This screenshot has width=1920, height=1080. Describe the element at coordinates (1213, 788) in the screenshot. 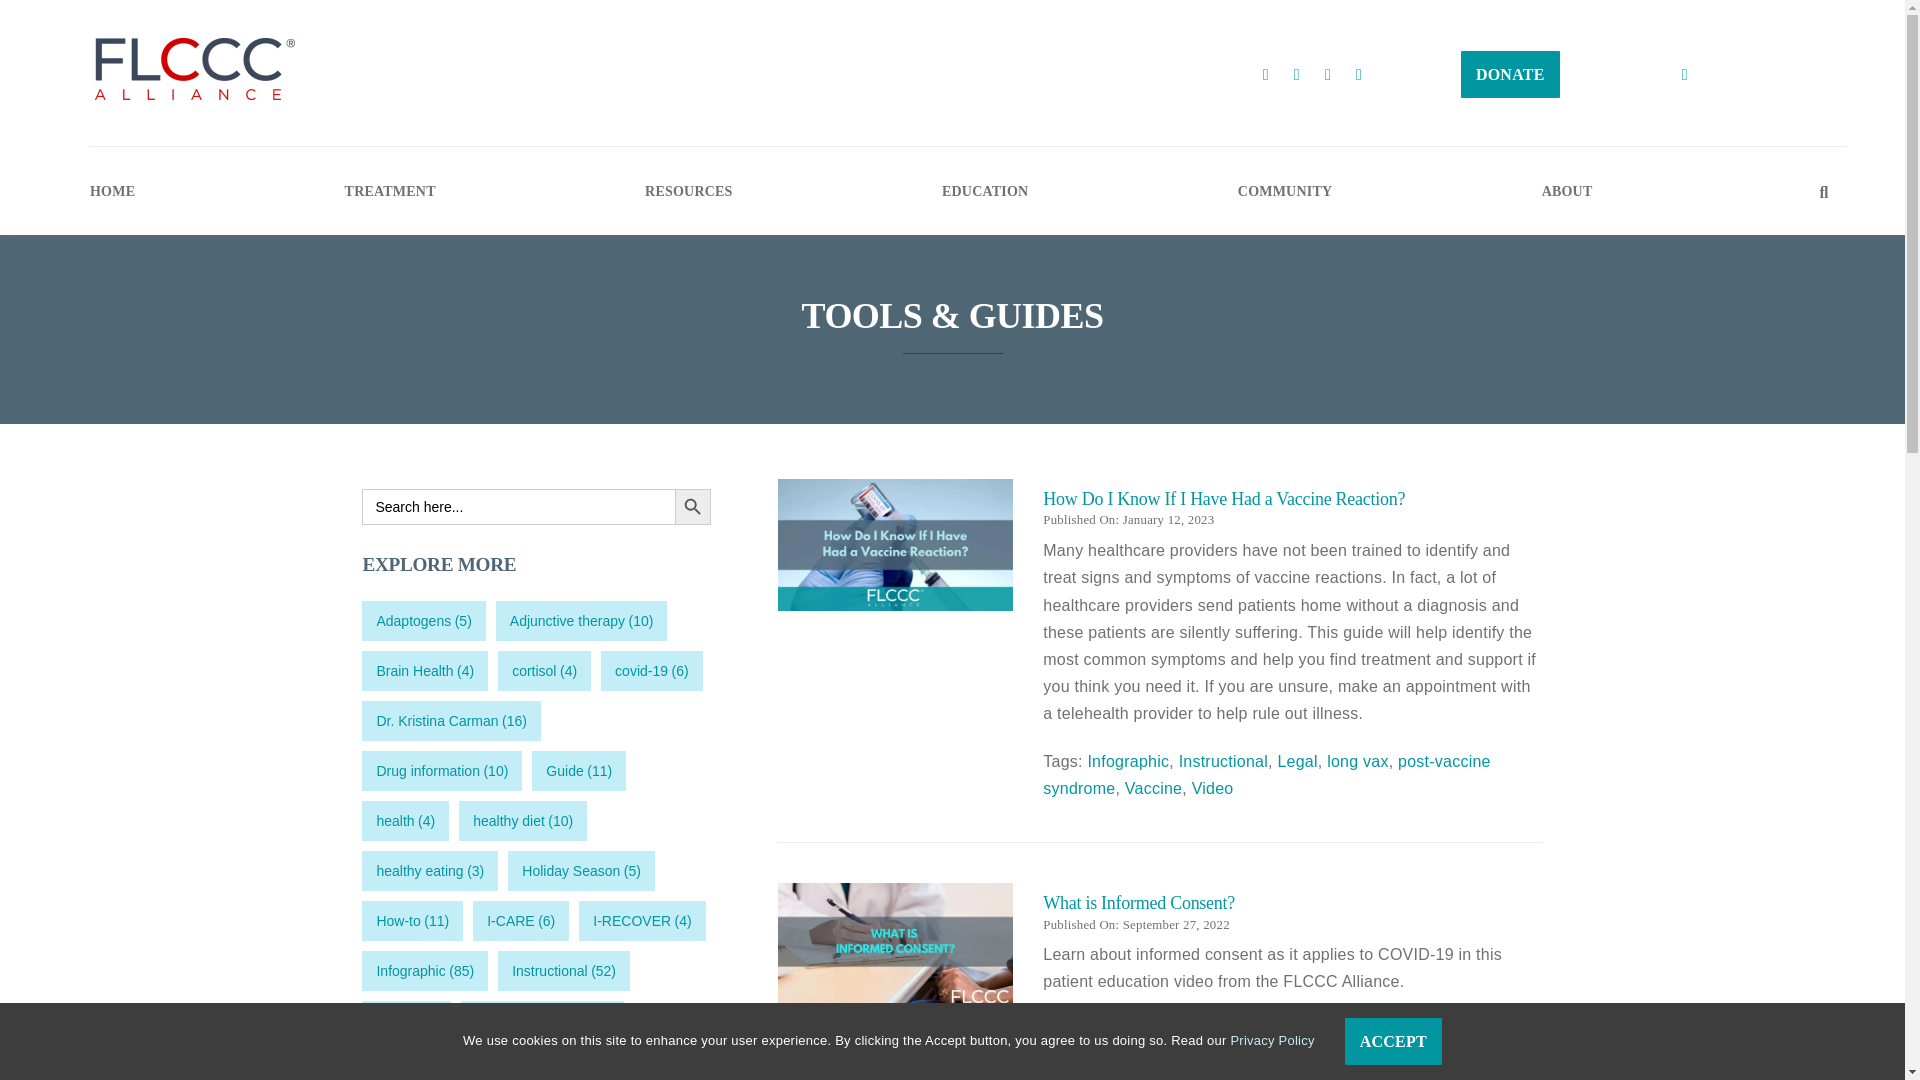

I see `Video` at that location.